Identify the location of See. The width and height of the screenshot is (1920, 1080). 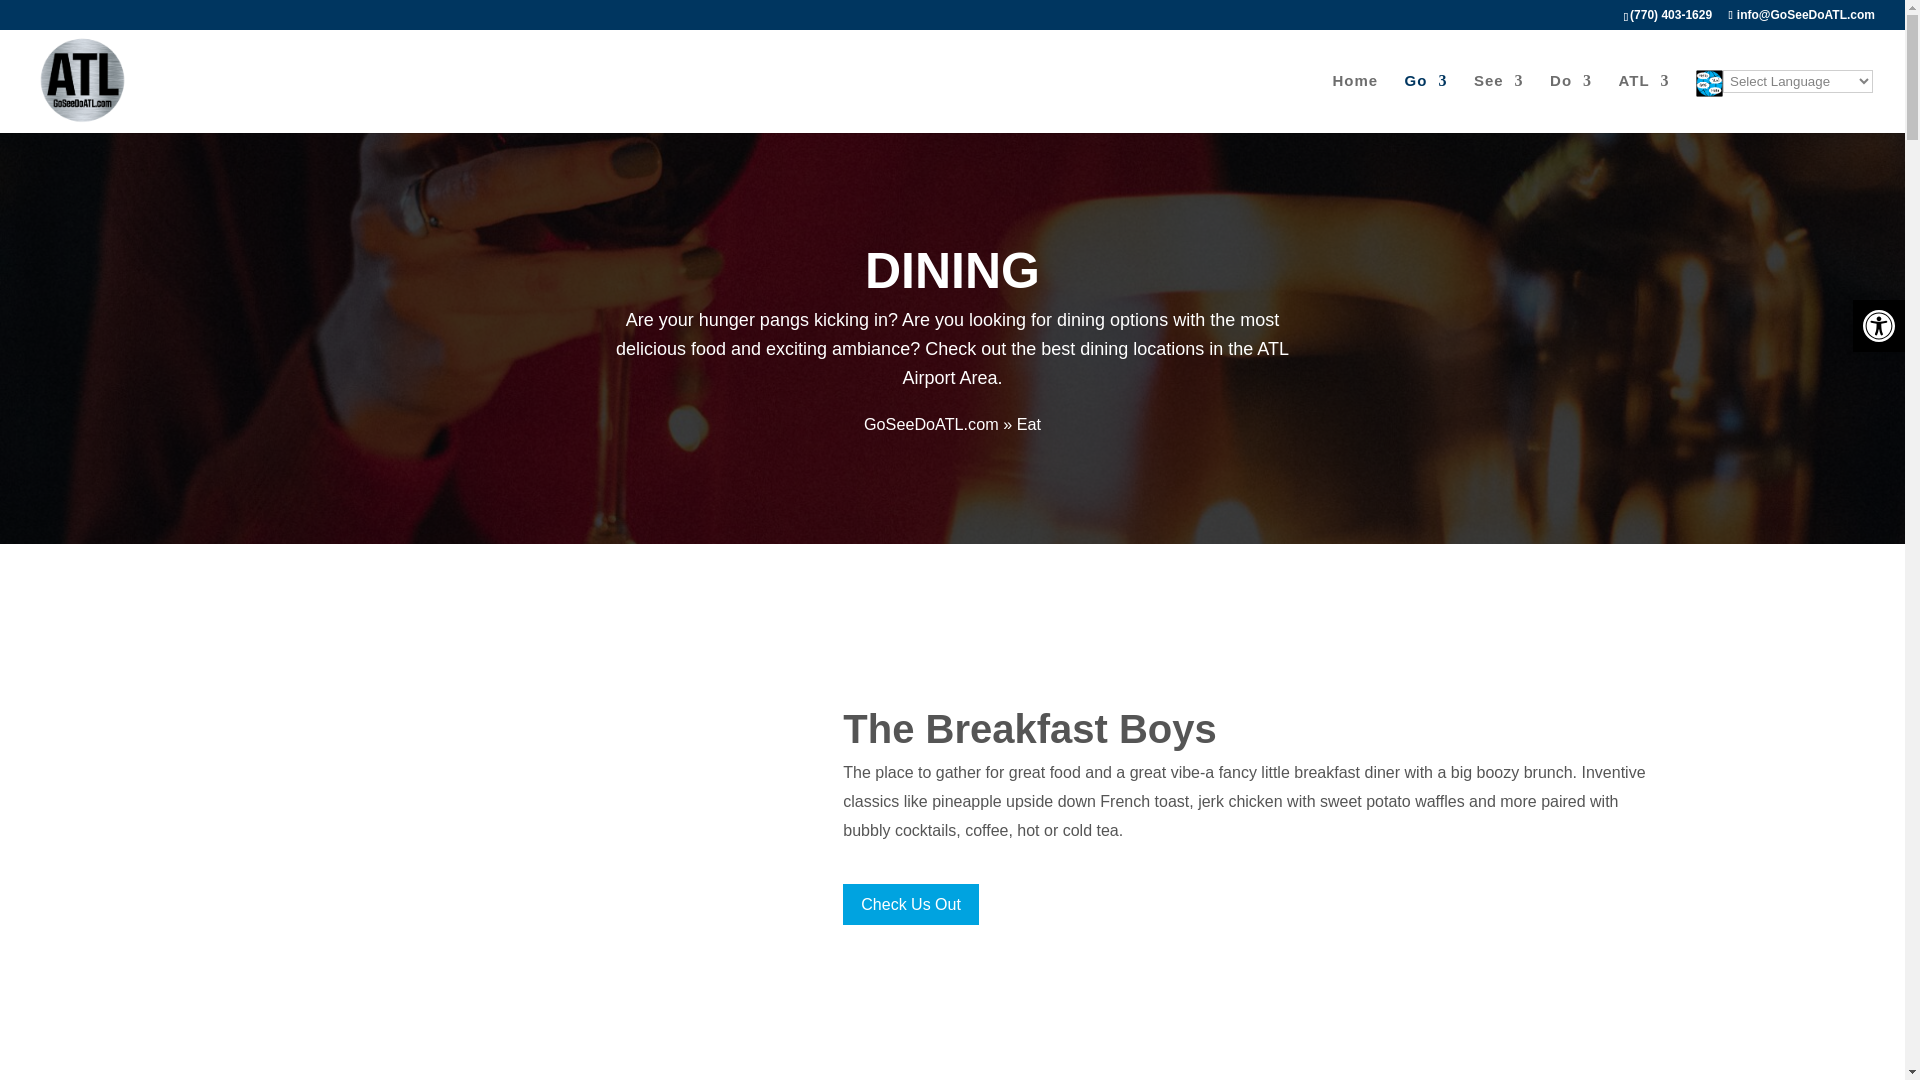
(1499, 101).